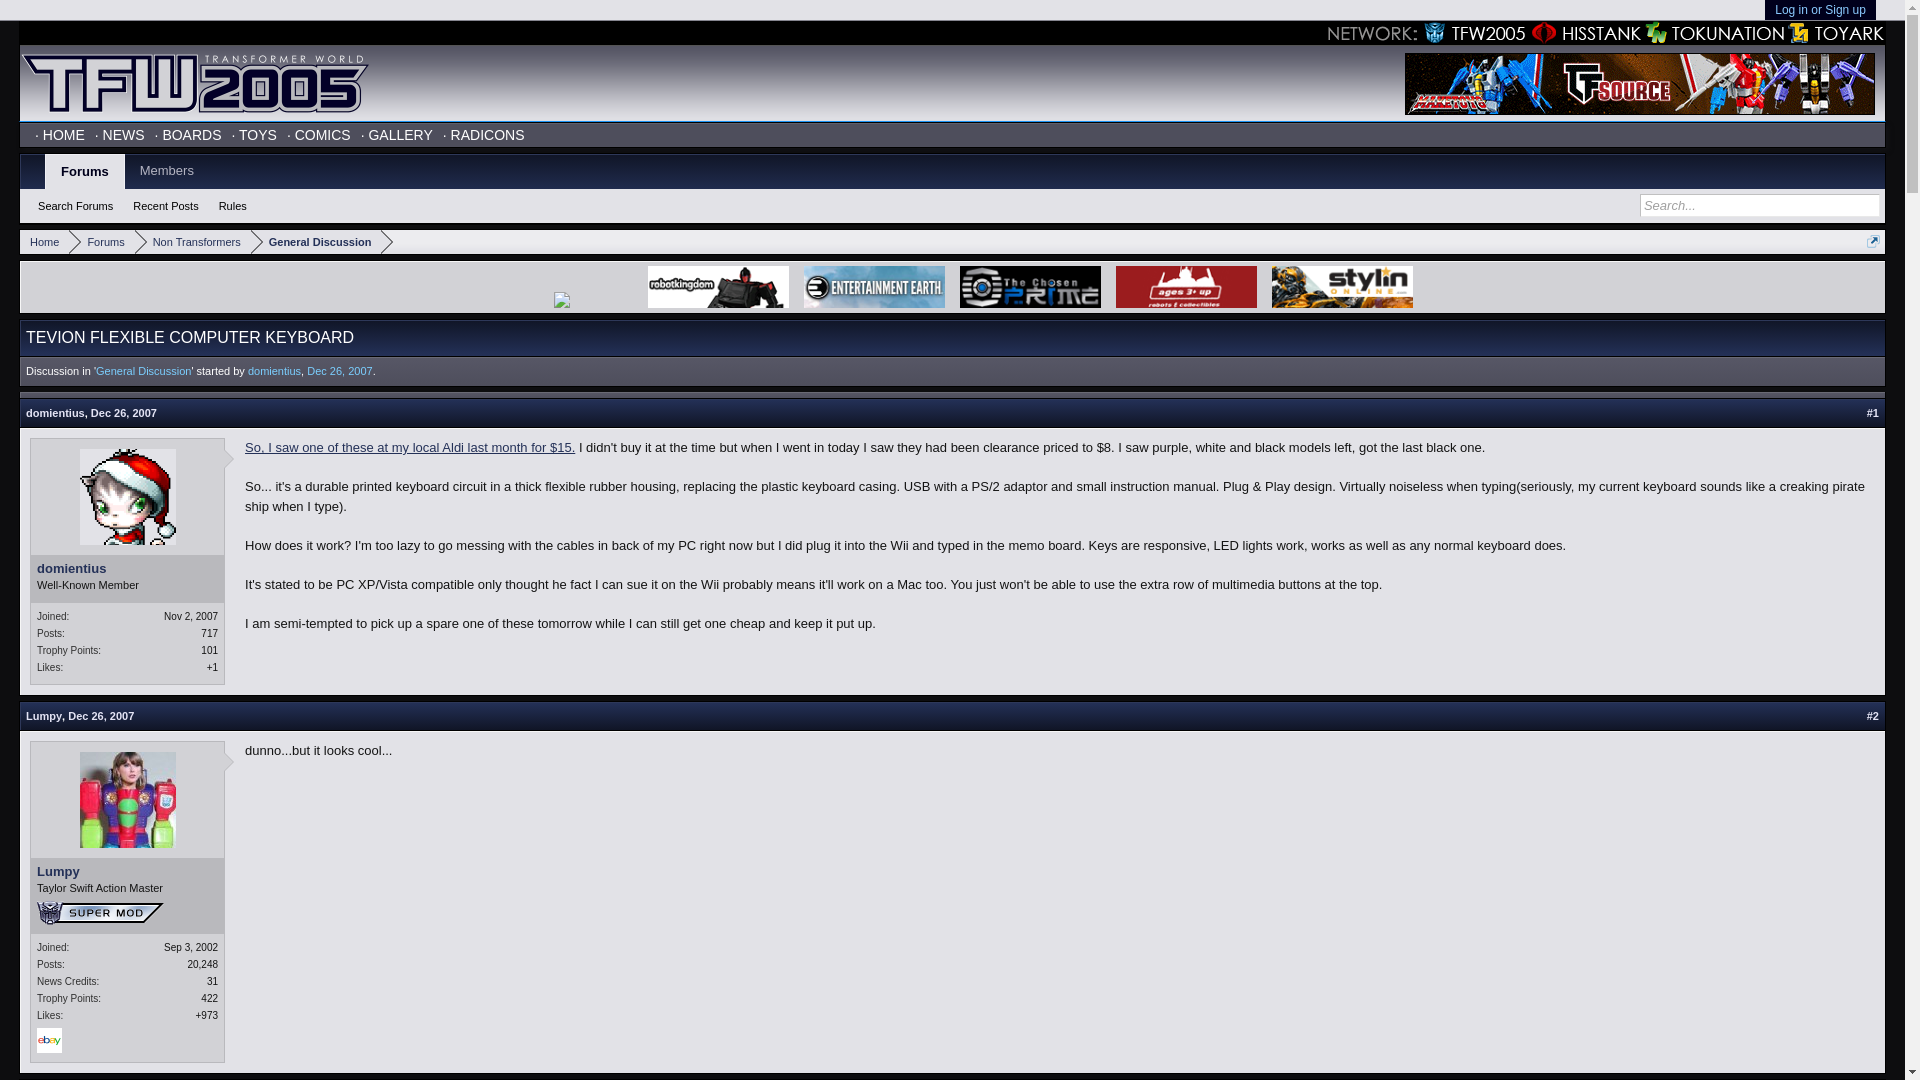  What do you see at coordinates (127, 872) in the screenshot?
I see `Lumpy` at bounding box center [127, 872].